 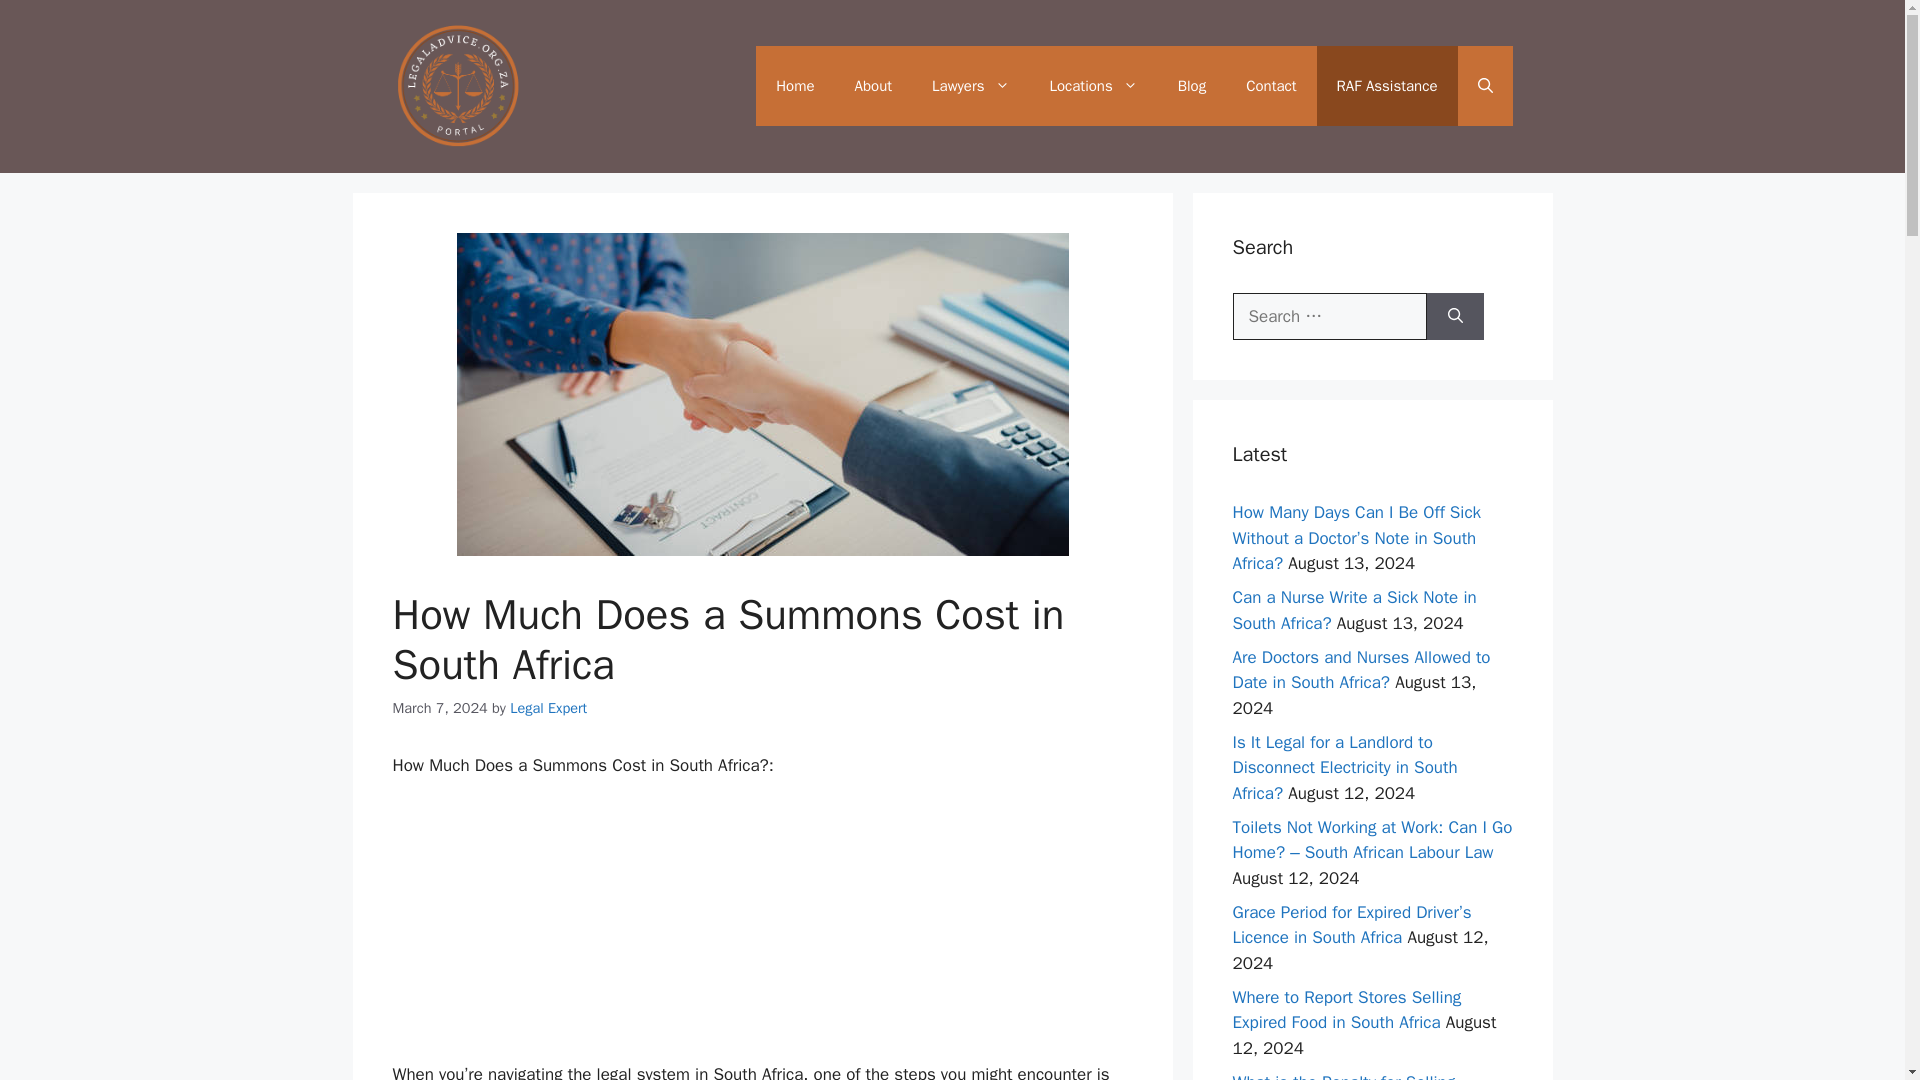 What do you see at coordinates (970, 86) in the screenshot?
I see `Lawyers` at bounding box center [970, 86].